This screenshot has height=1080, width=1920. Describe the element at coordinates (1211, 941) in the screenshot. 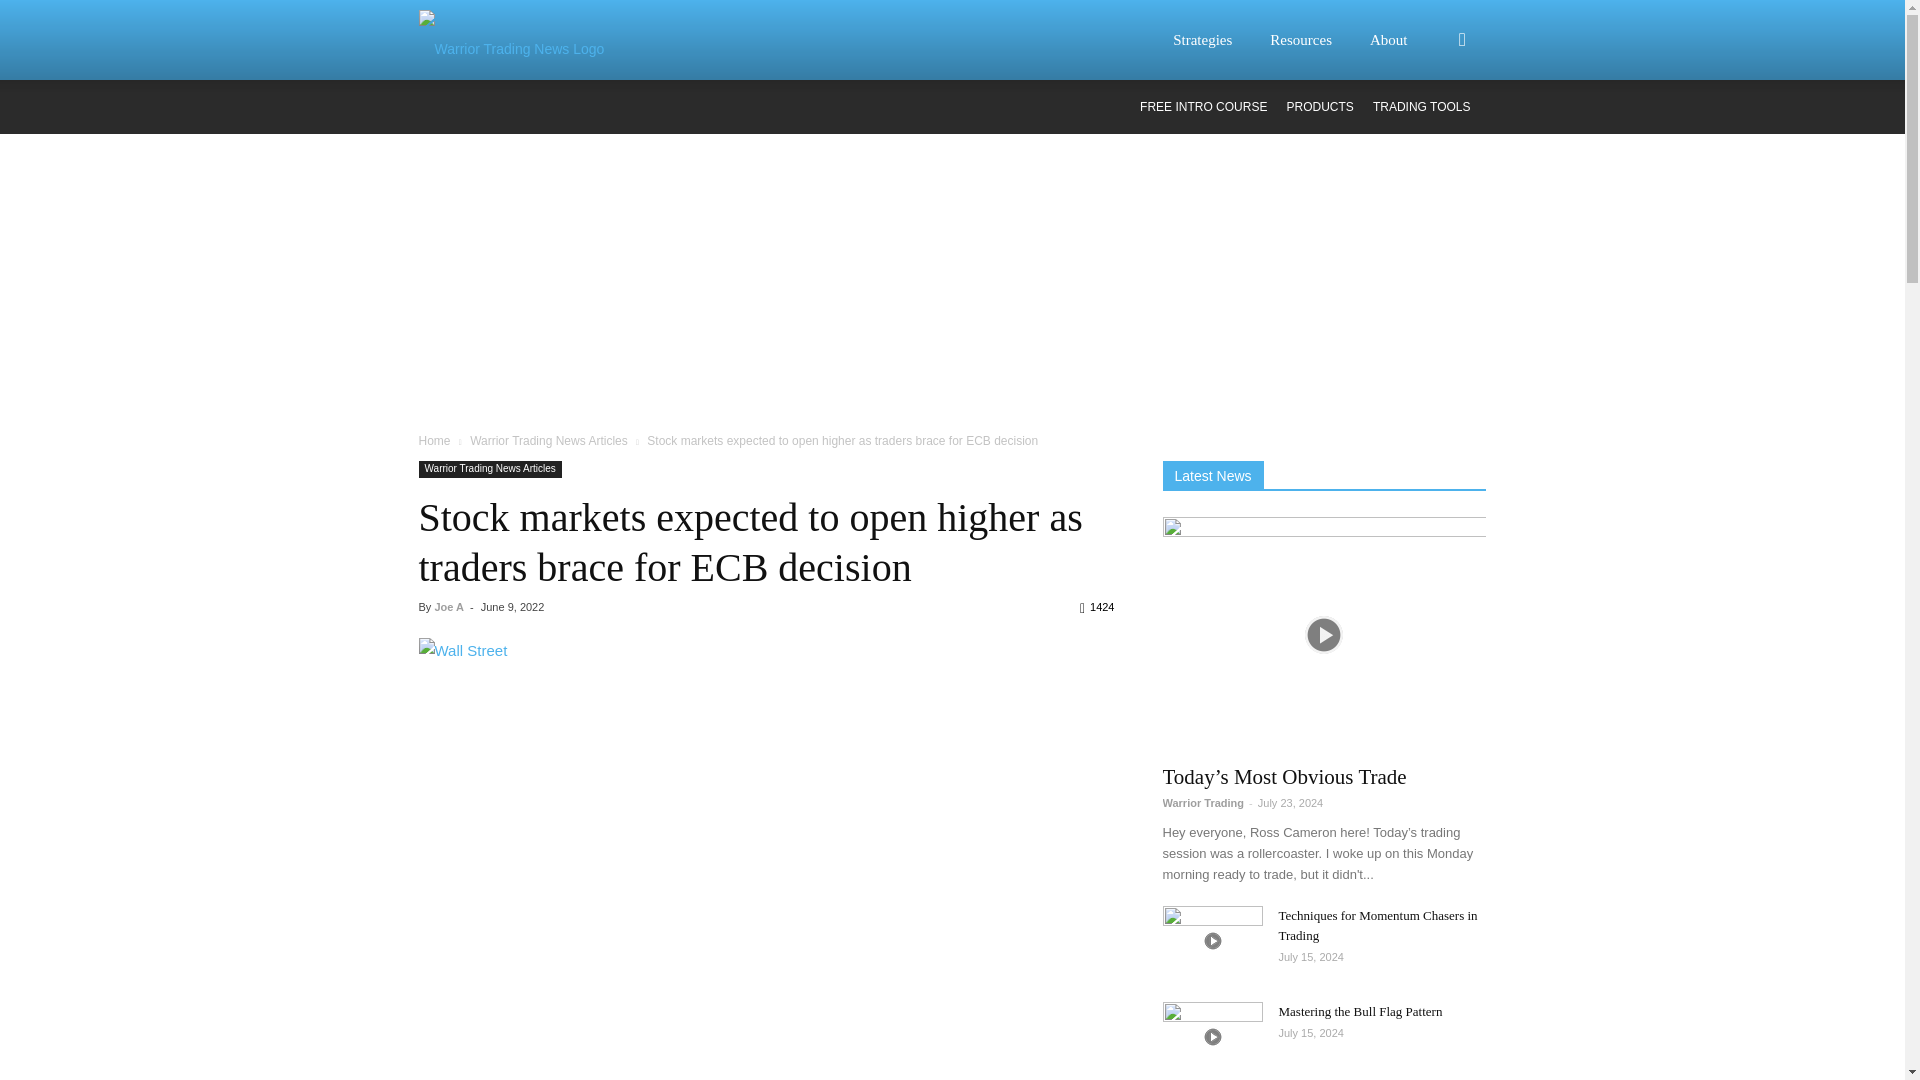

I see `Techniques for Momentum Chasers in Trading` at that location.